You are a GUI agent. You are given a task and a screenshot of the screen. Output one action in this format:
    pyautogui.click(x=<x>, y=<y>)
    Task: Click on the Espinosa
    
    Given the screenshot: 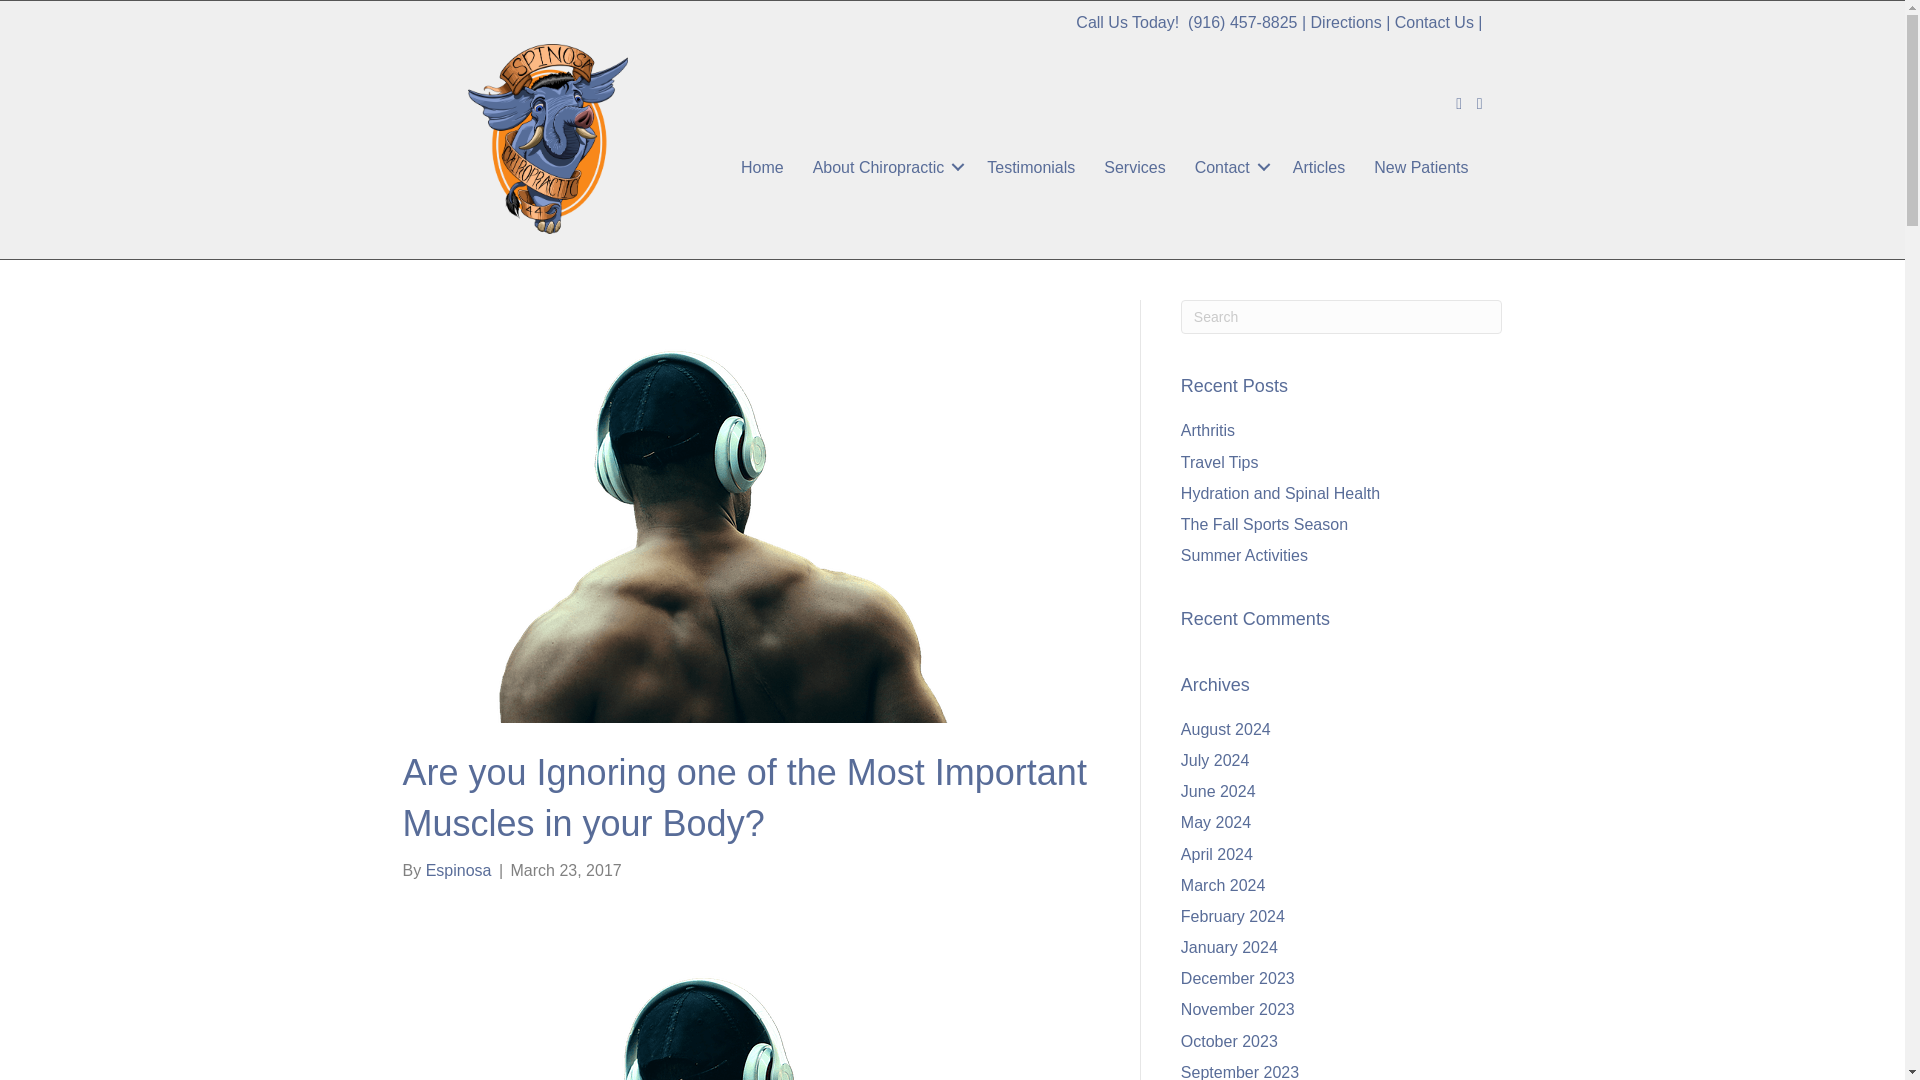 What is the action you would take?
    pyautogui.click(x=458, y=870)
    